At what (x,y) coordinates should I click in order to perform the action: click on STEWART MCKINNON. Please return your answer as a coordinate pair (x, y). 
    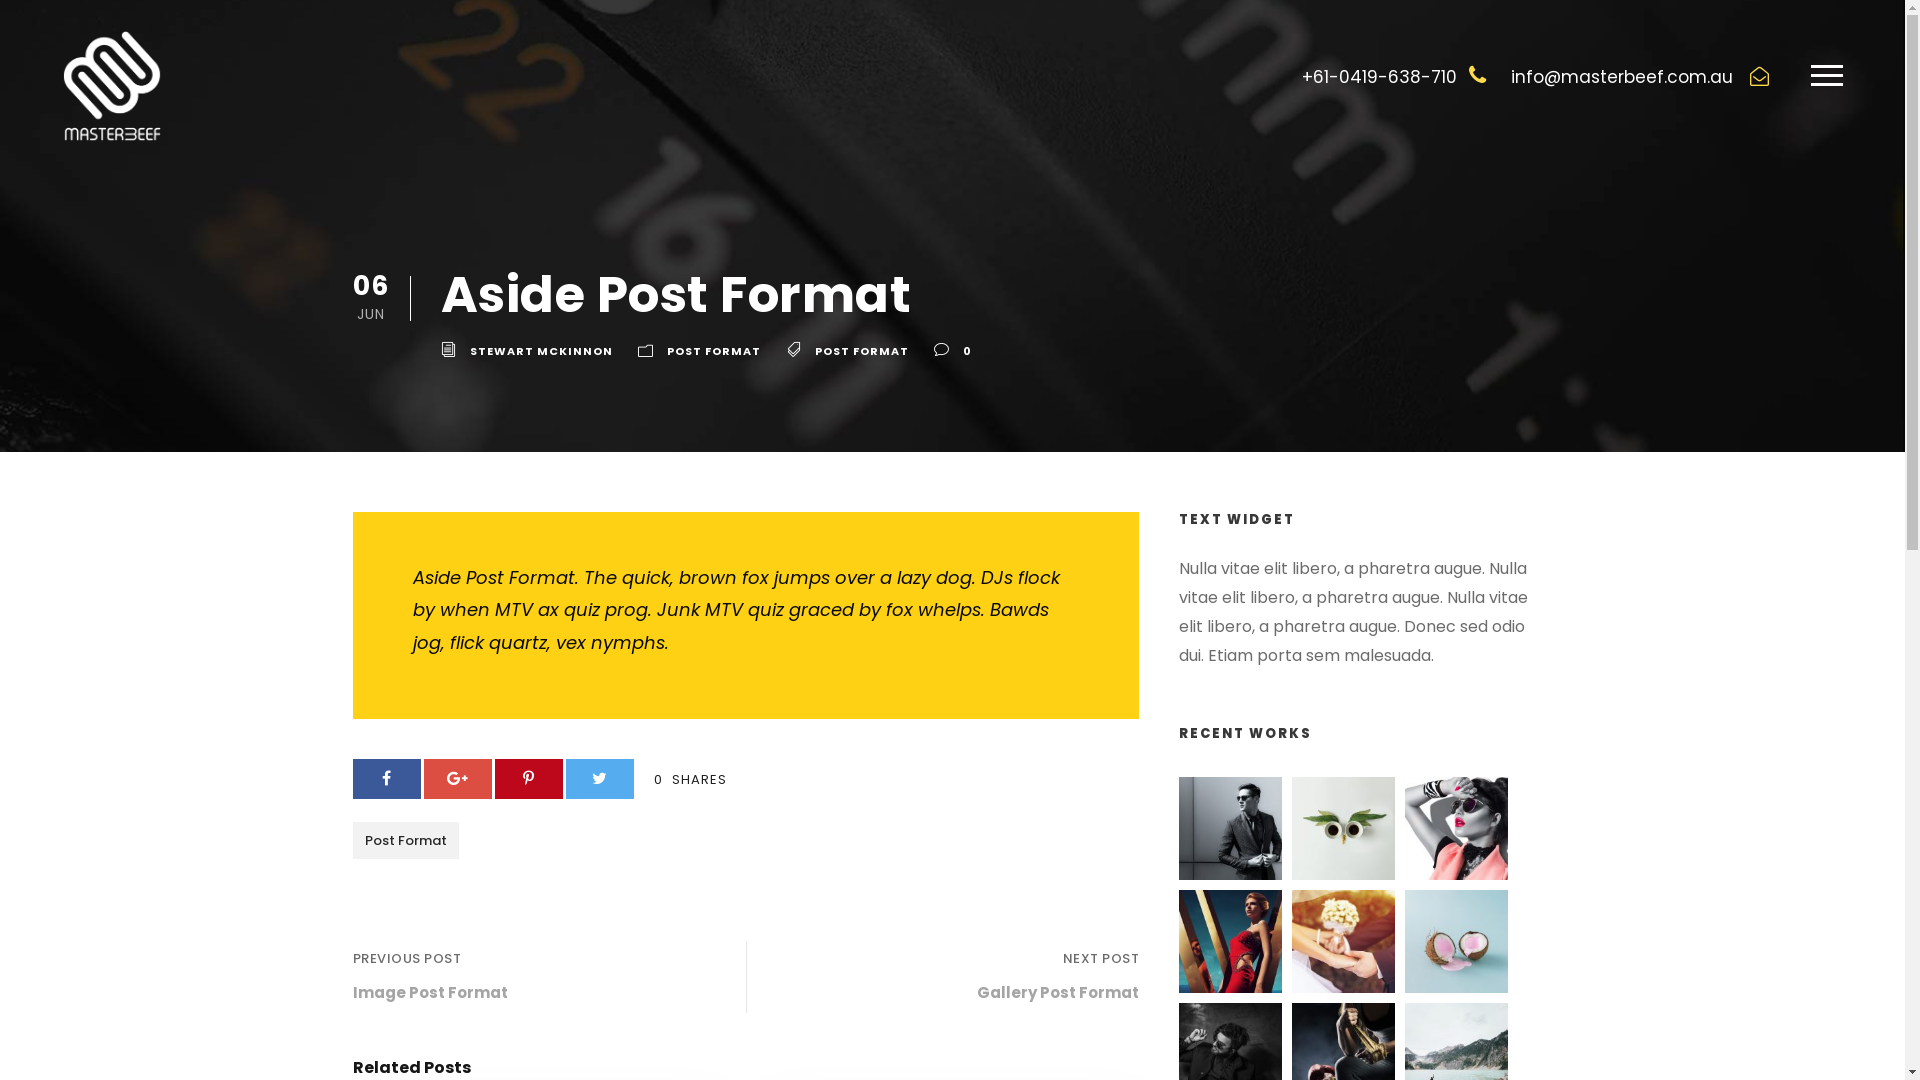
    Looking at the image, I should click on (542, 351).